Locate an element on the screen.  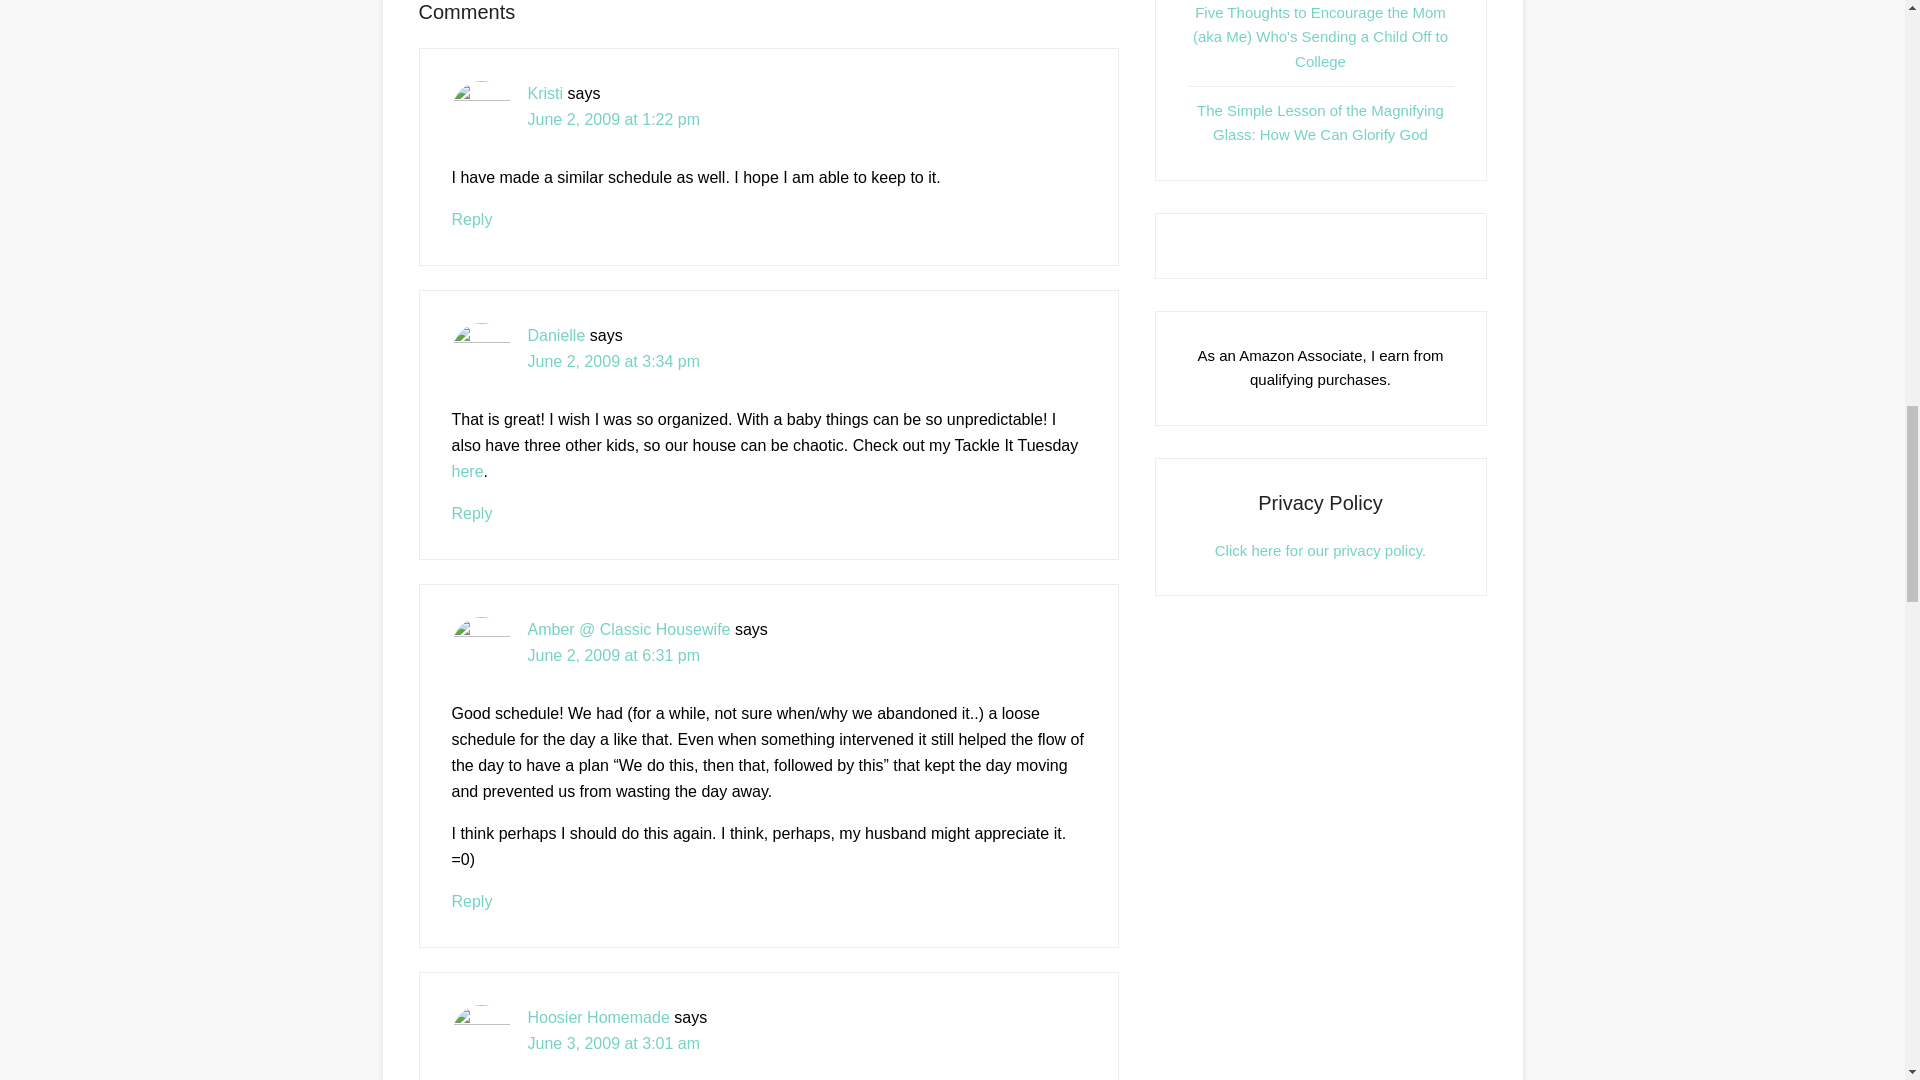
Danielle is located at coordinates (556, 336).